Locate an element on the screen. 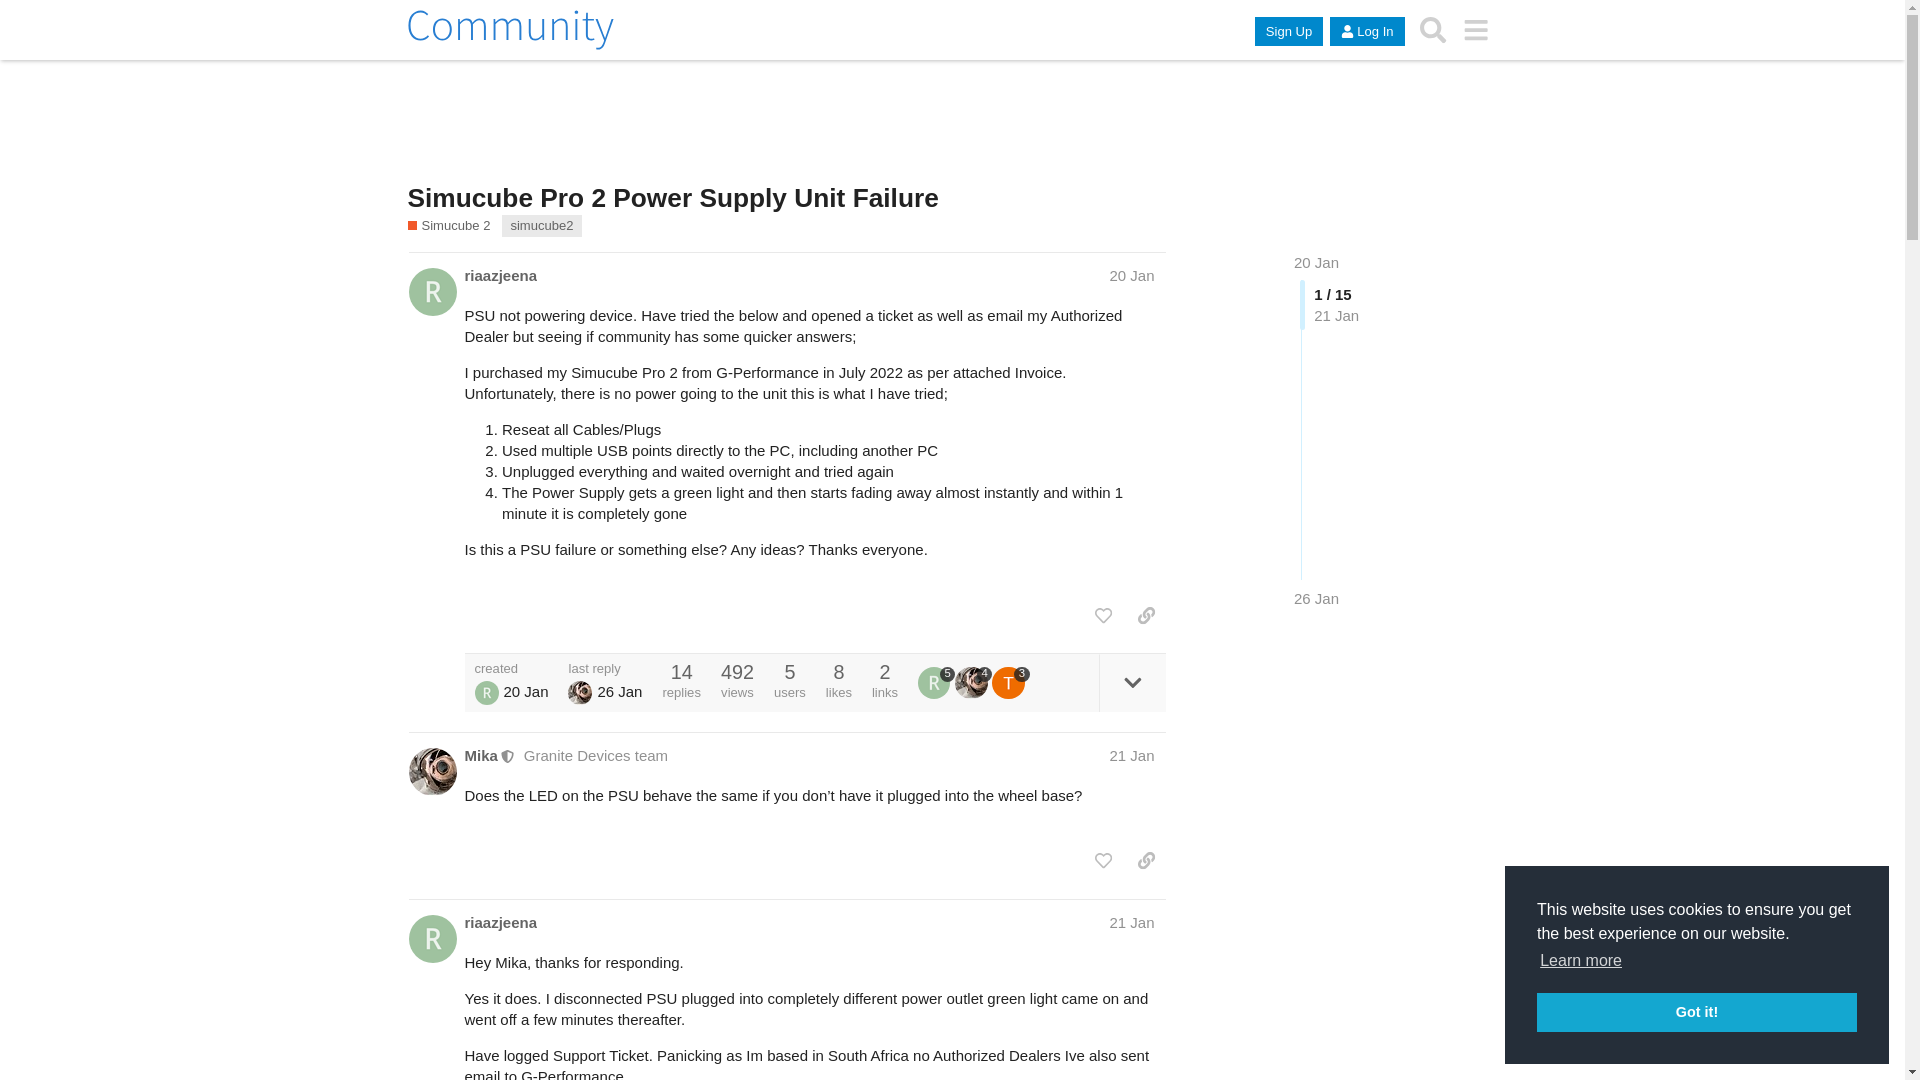  26 Jan 2024 19:38 is located at coordinates (1316, 598).